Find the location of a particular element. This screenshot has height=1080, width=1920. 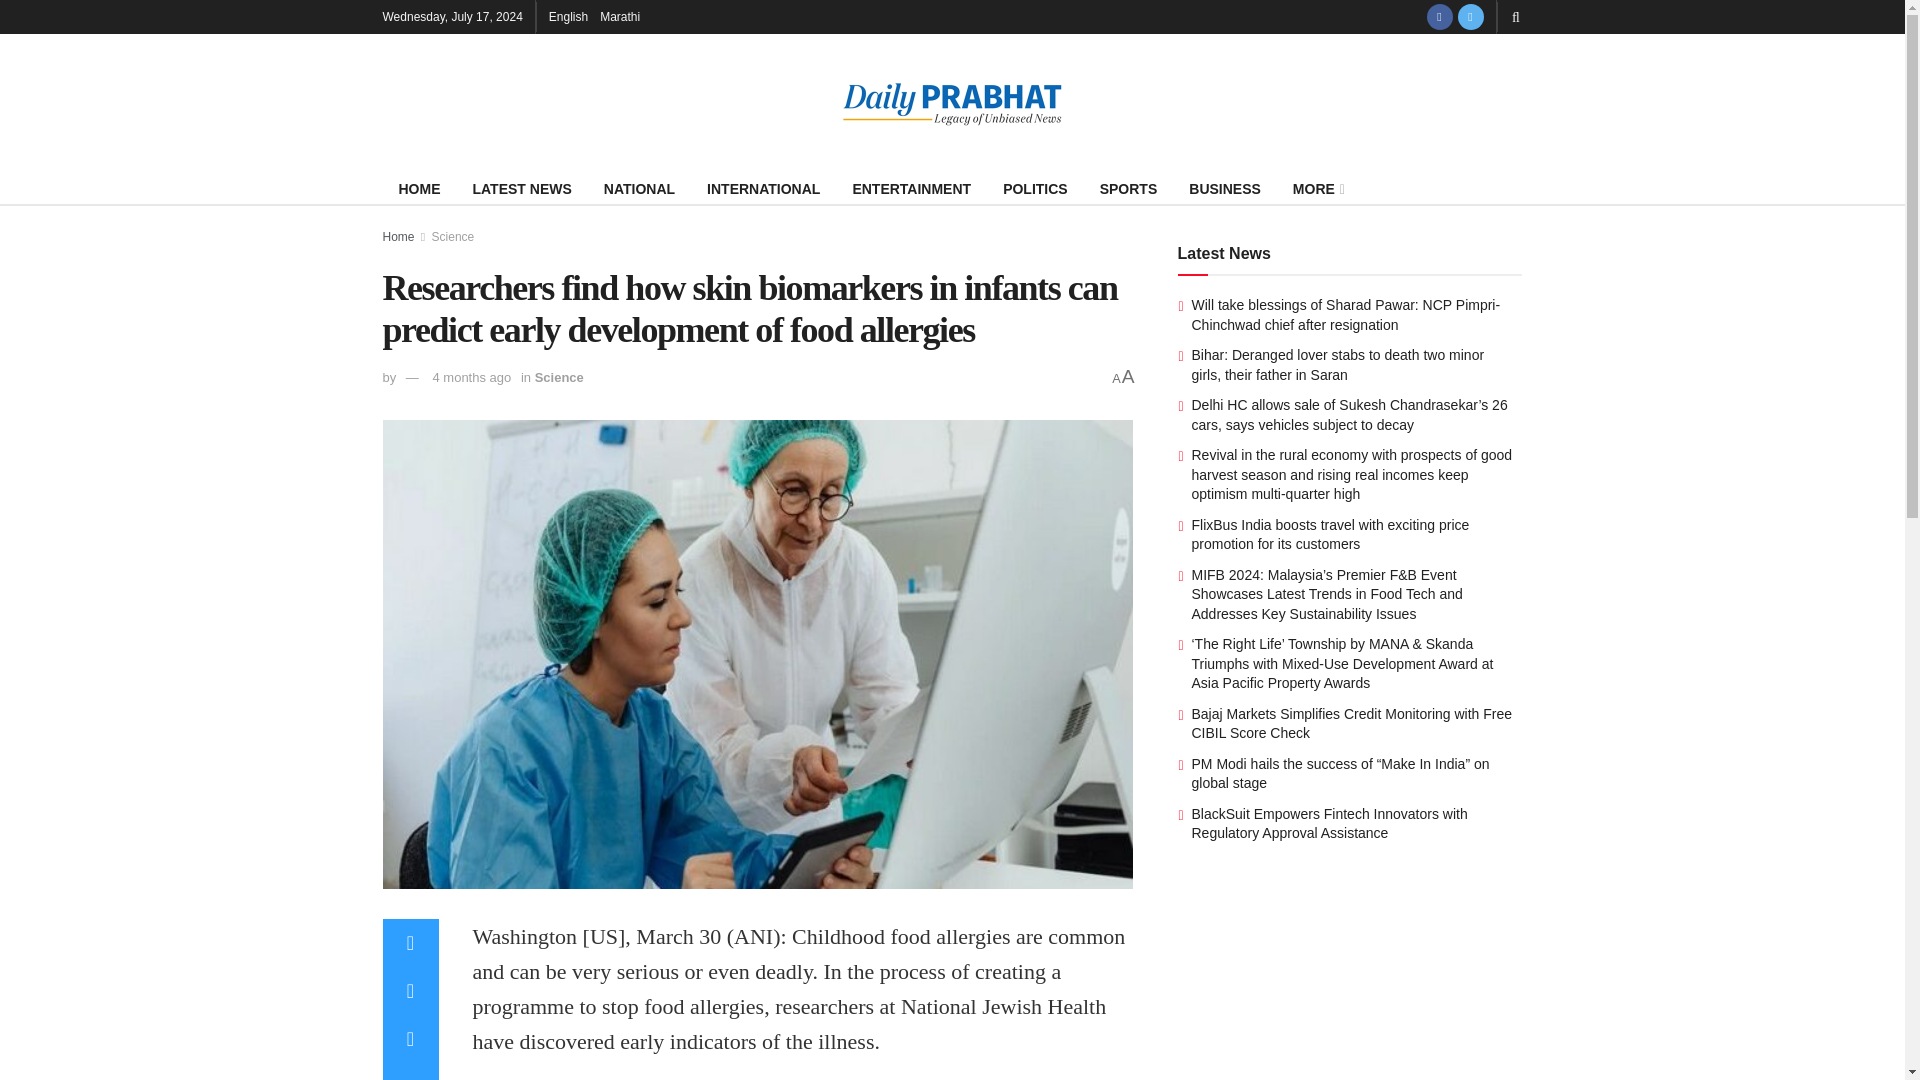

ENTERTAINMENT is located at coordinates (910, 188).